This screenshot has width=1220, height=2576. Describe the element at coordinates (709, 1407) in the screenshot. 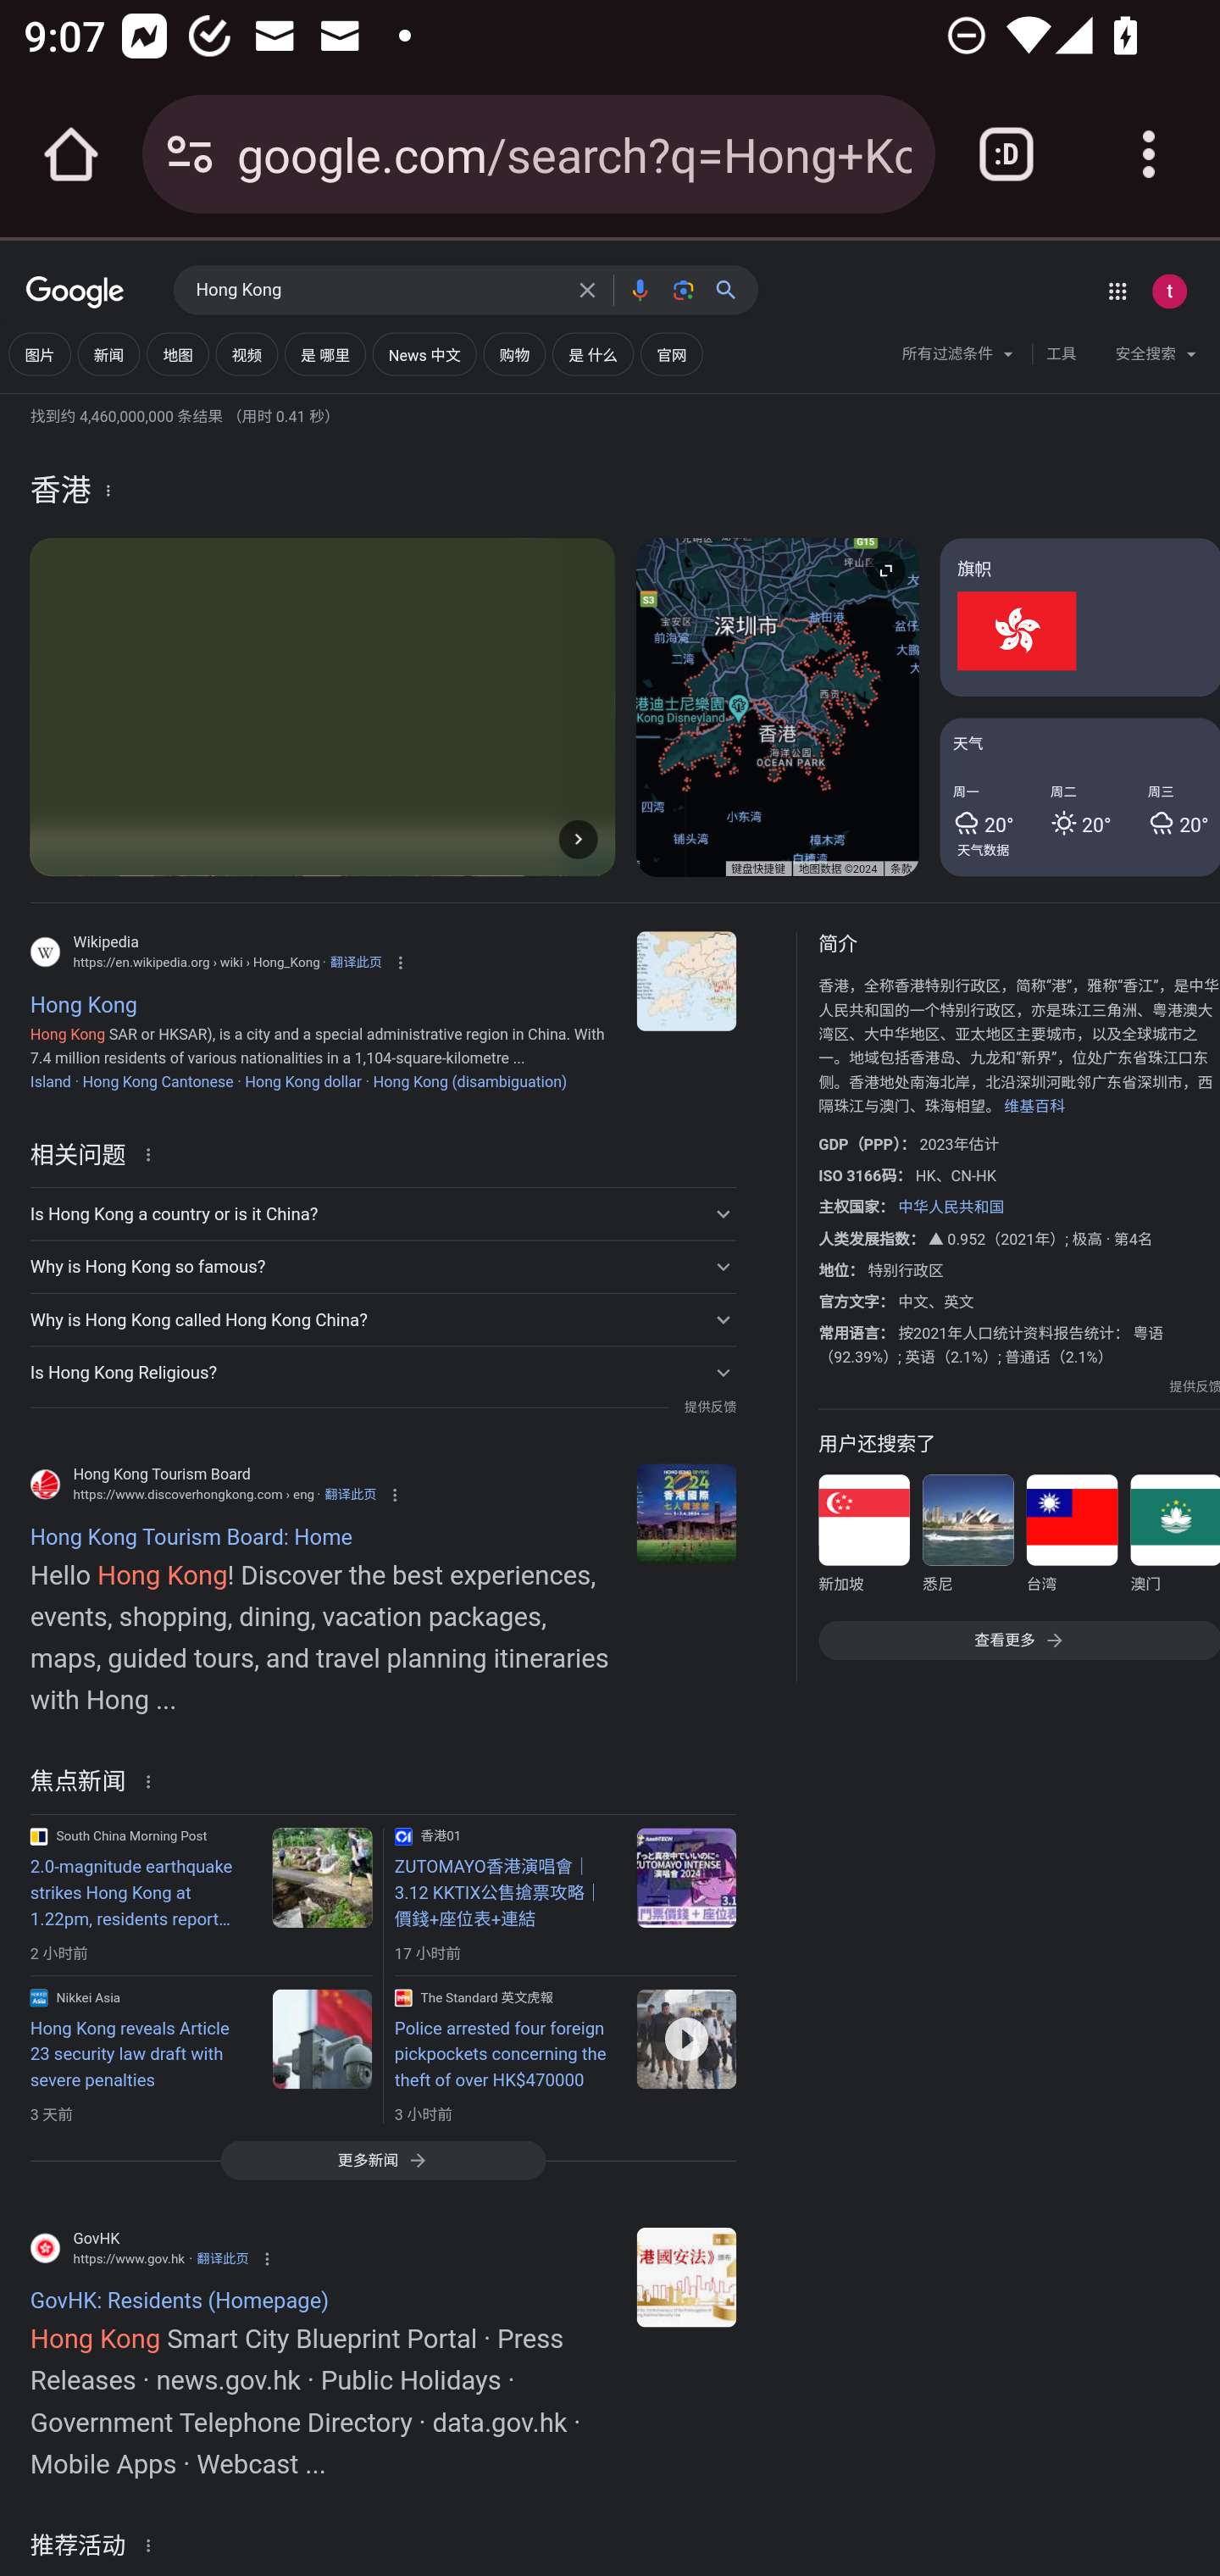

I see `提供反馈` at that location.